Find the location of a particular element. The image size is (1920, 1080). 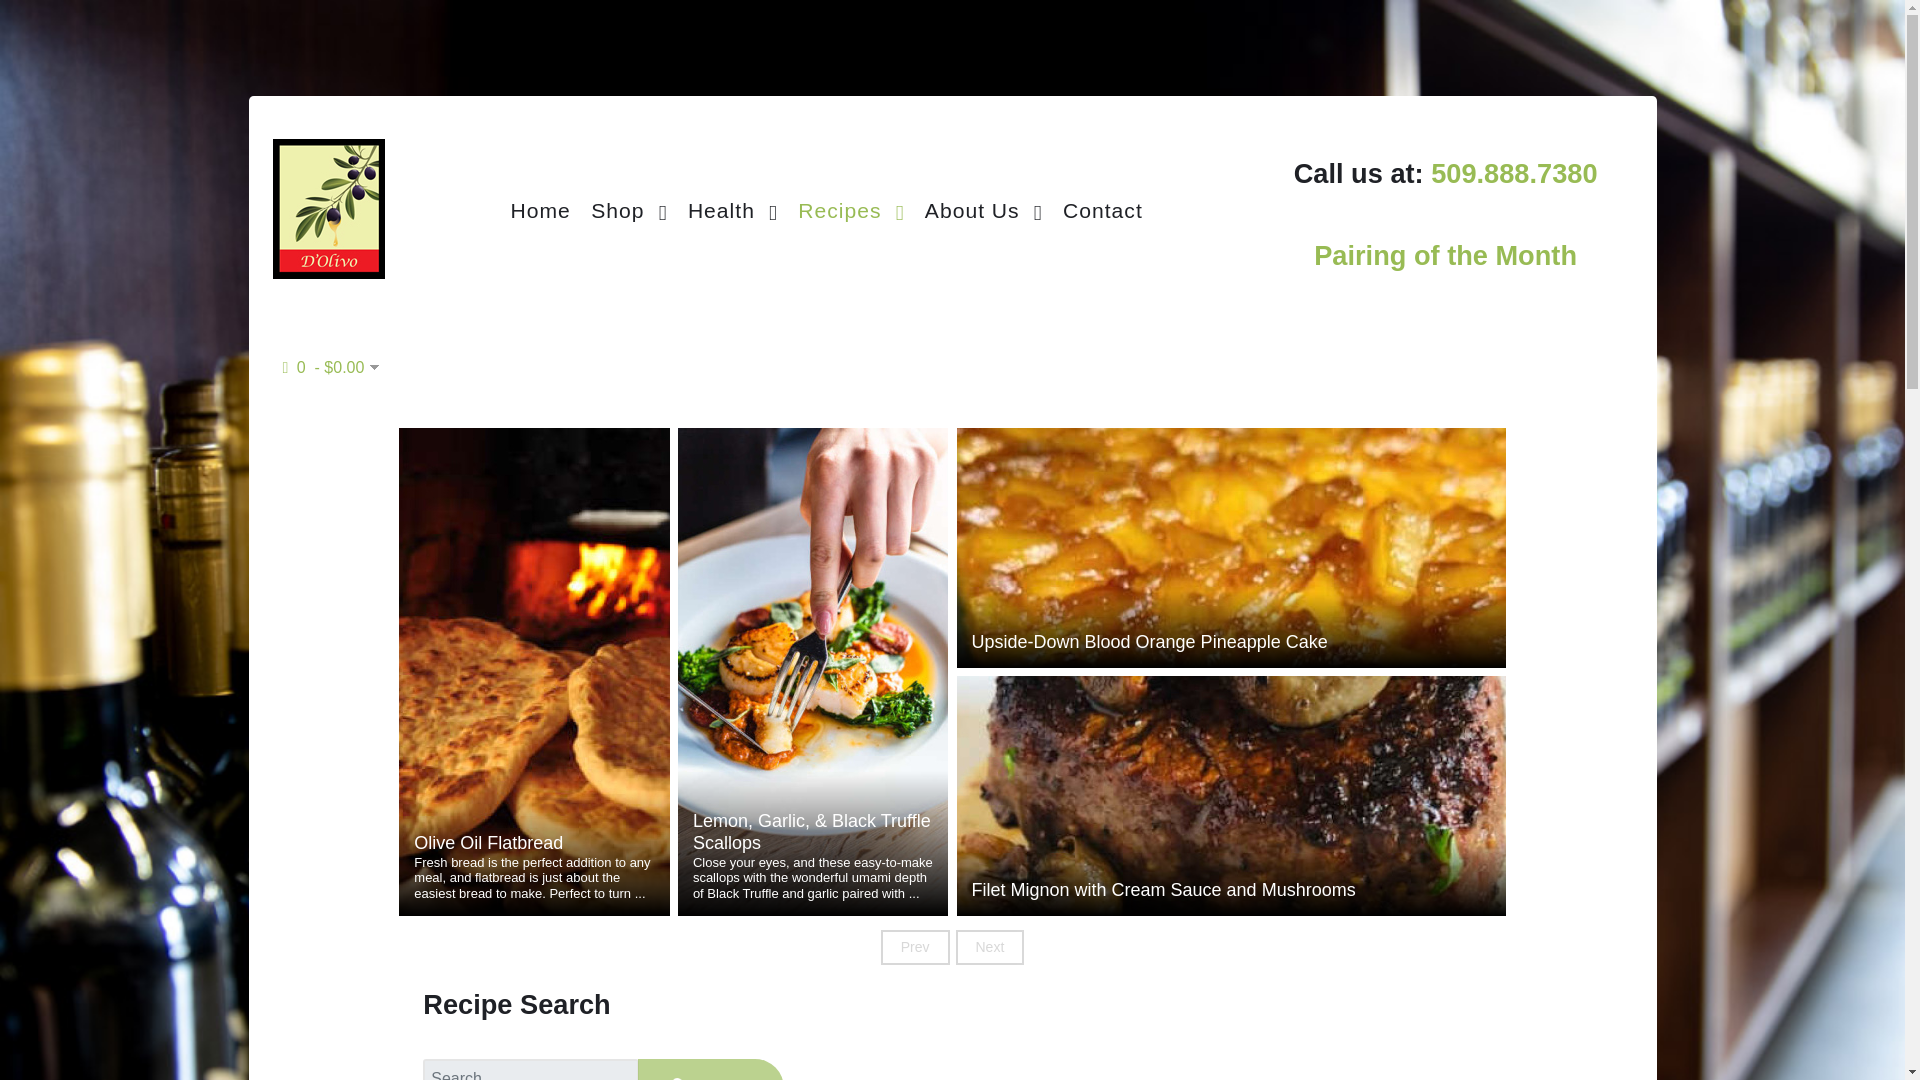

Prev is located at coordinates (916, 946).